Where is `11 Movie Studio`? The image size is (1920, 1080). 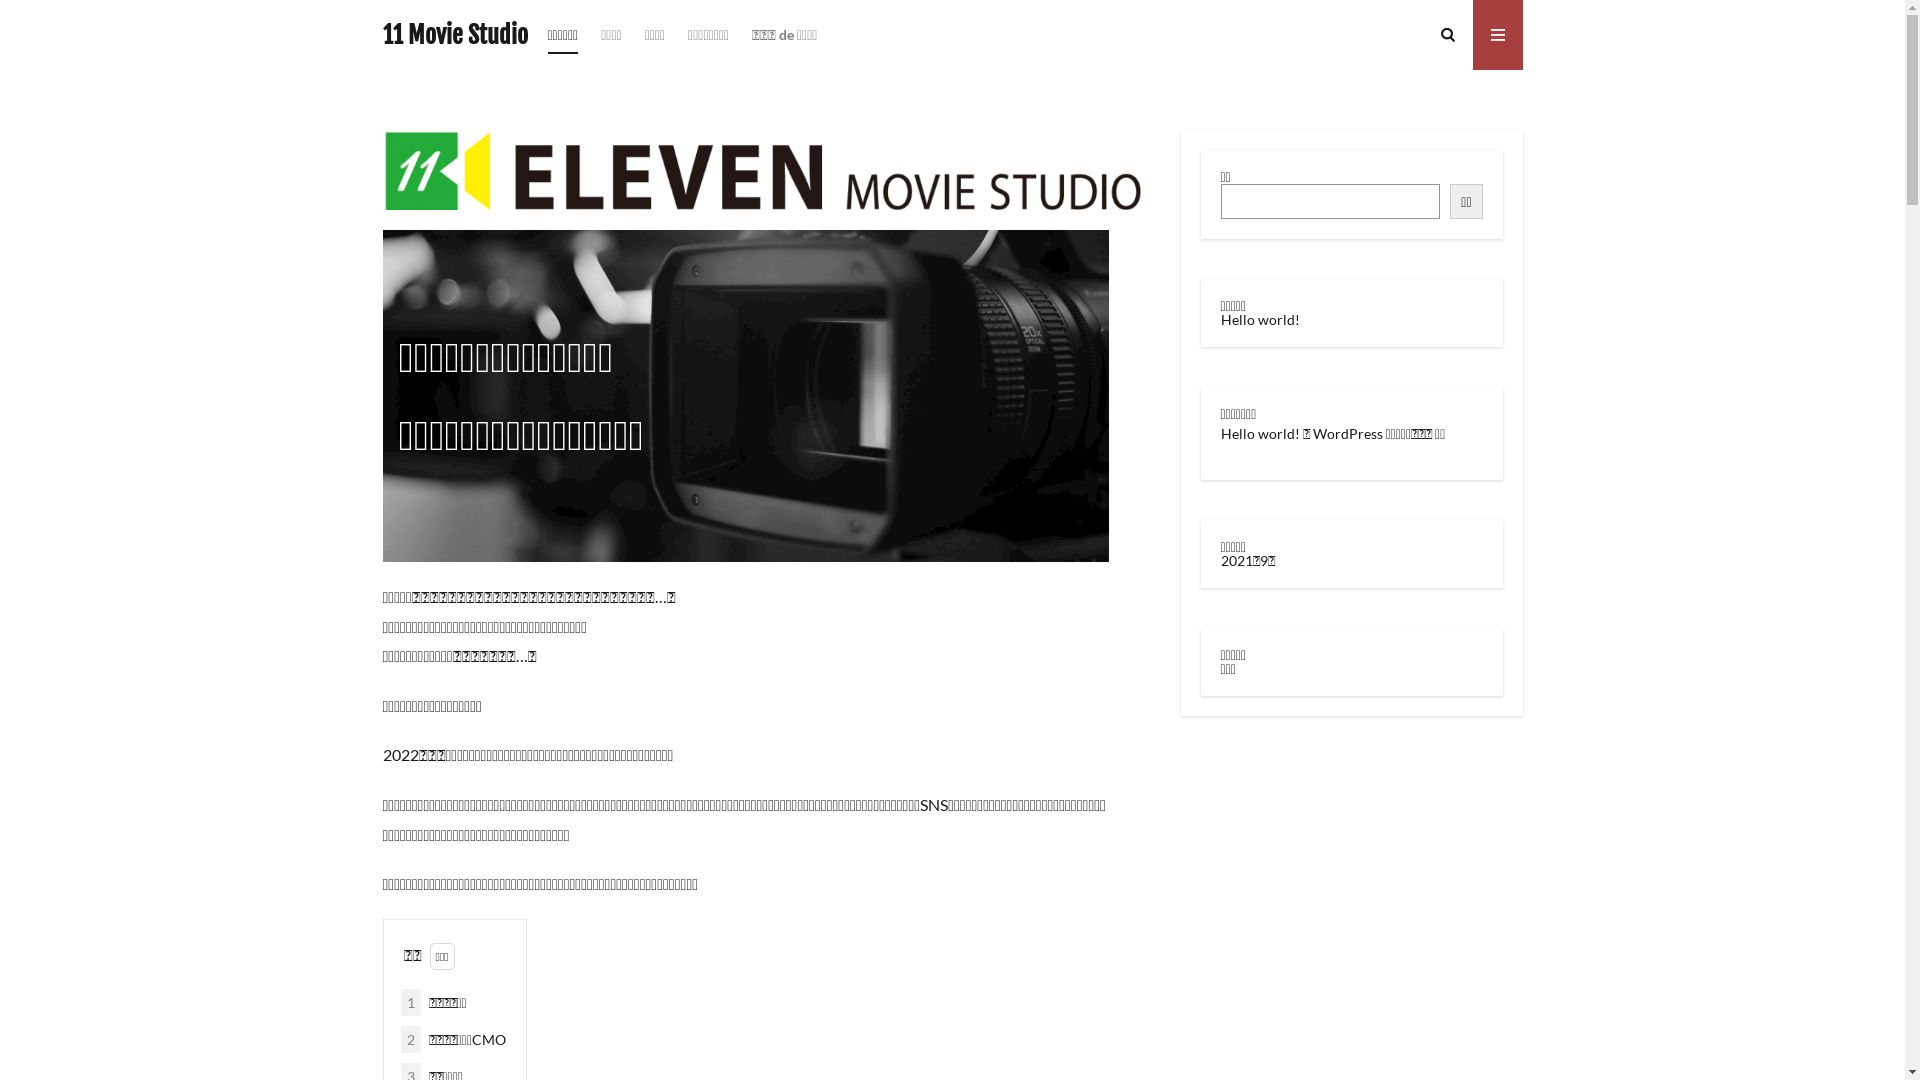
11 Movie Studio is located at coordinates (454, 35).